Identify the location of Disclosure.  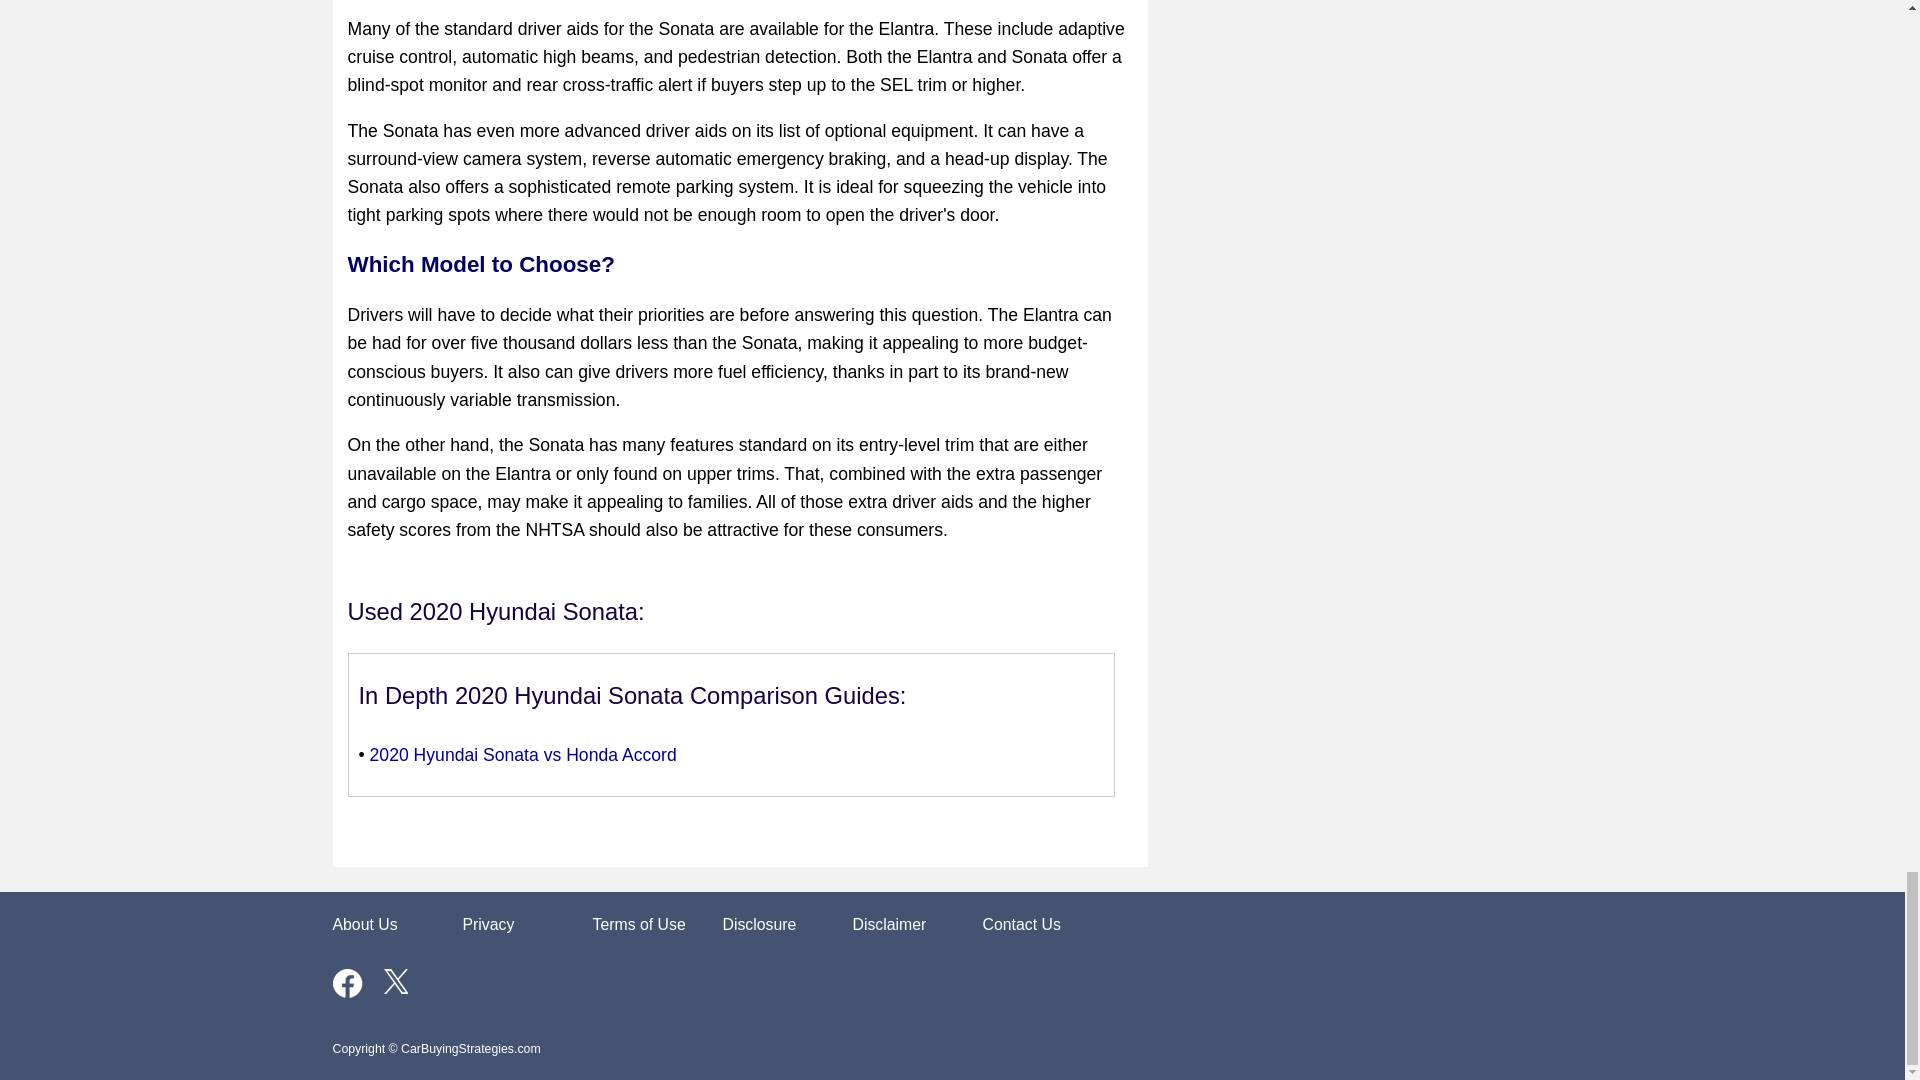
(758, 924).